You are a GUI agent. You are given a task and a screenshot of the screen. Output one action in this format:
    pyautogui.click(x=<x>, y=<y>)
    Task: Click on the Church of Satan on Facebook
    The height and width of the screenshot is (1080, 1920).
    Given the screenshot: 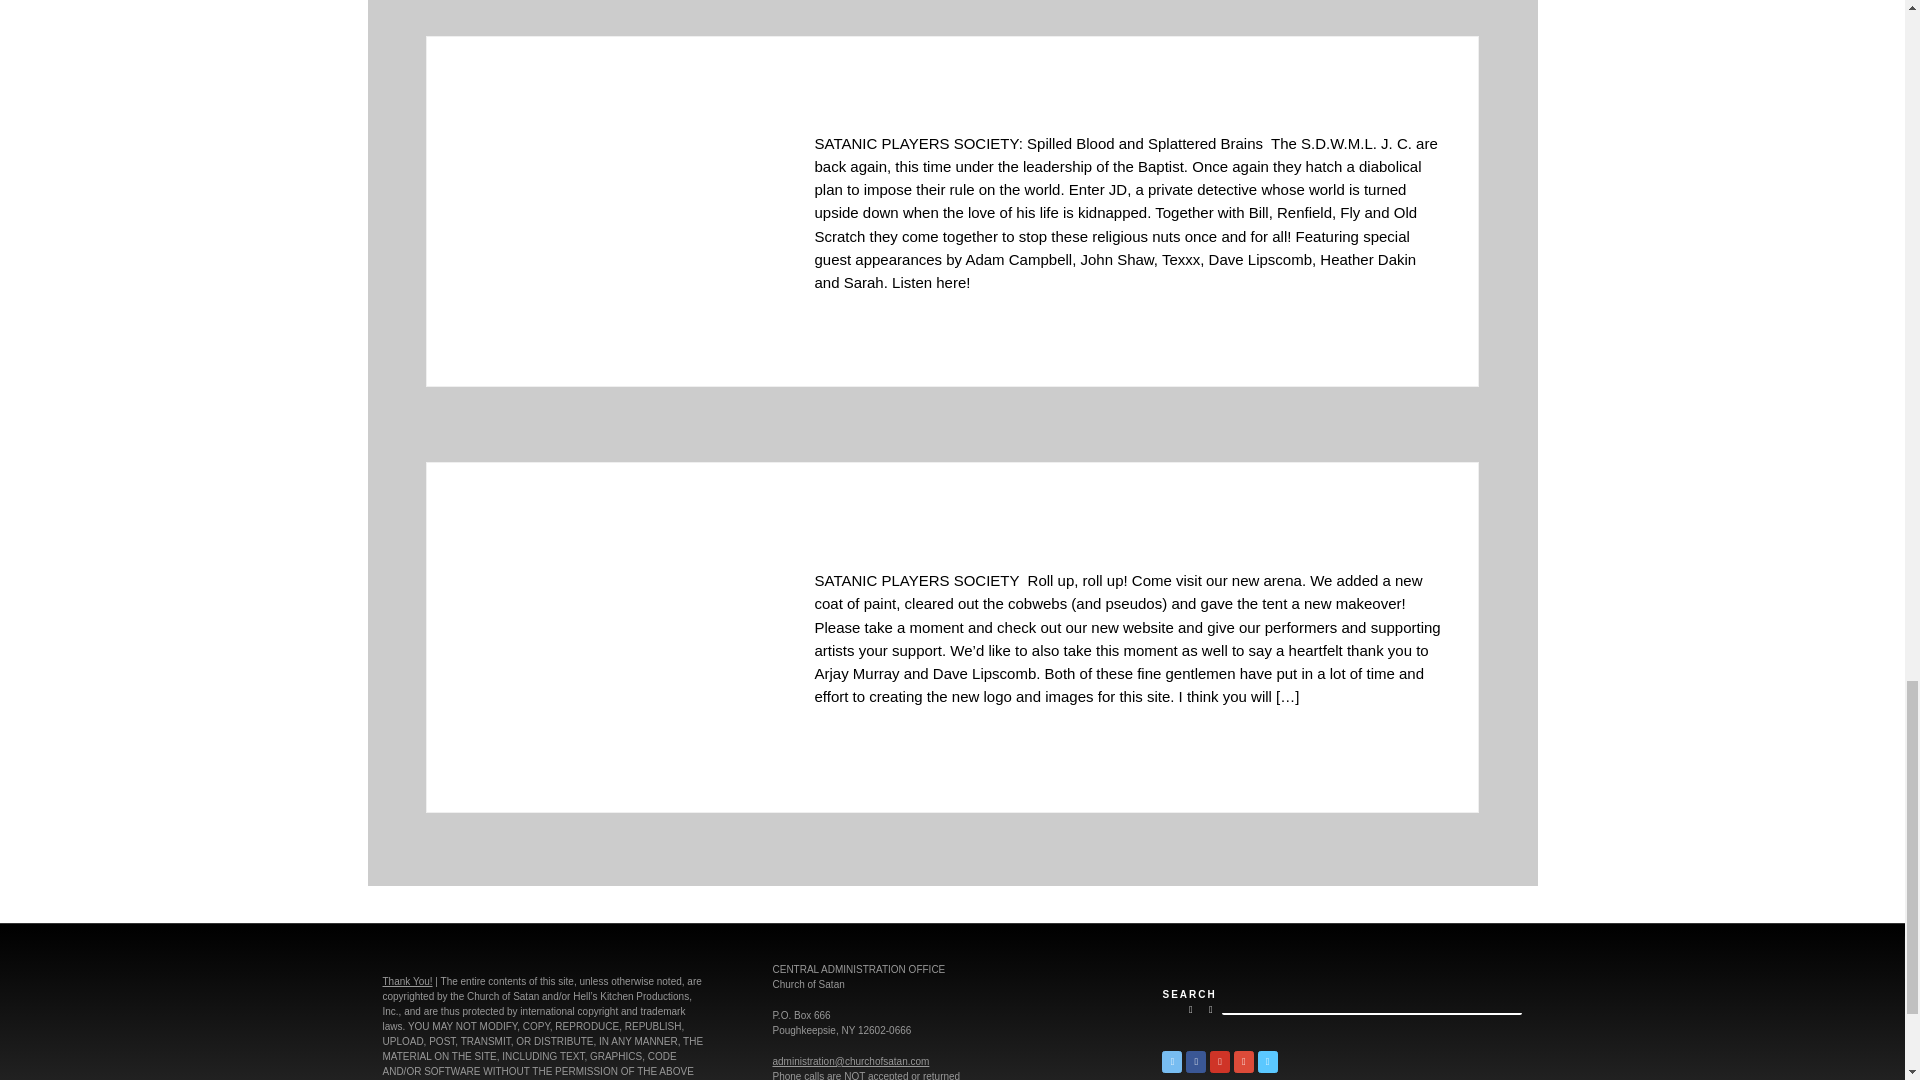 What is the action you would take?
    pyautogui.click(x=1196, y=1062)
    